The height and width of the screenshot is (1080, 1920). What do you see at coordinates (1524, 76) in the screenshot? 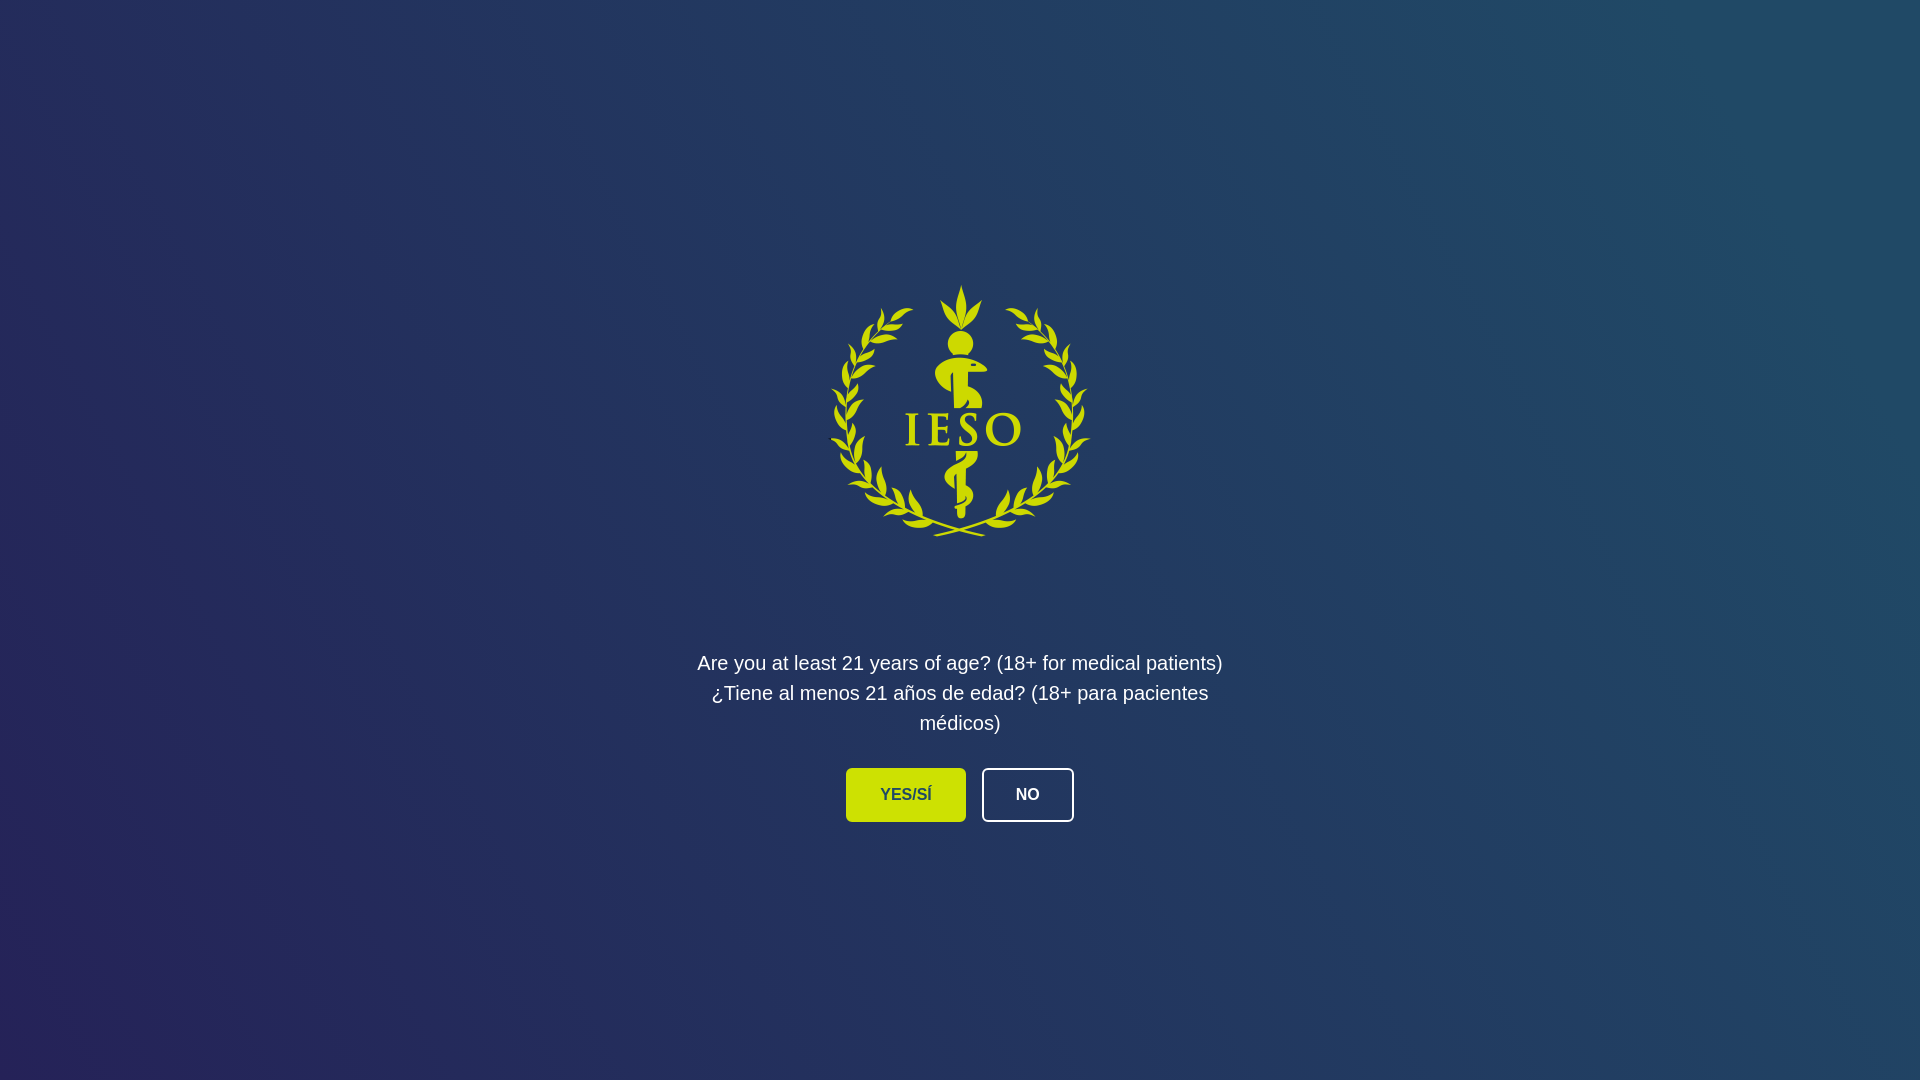
I see `ABOUT US` at bounding box center [1524, 76].